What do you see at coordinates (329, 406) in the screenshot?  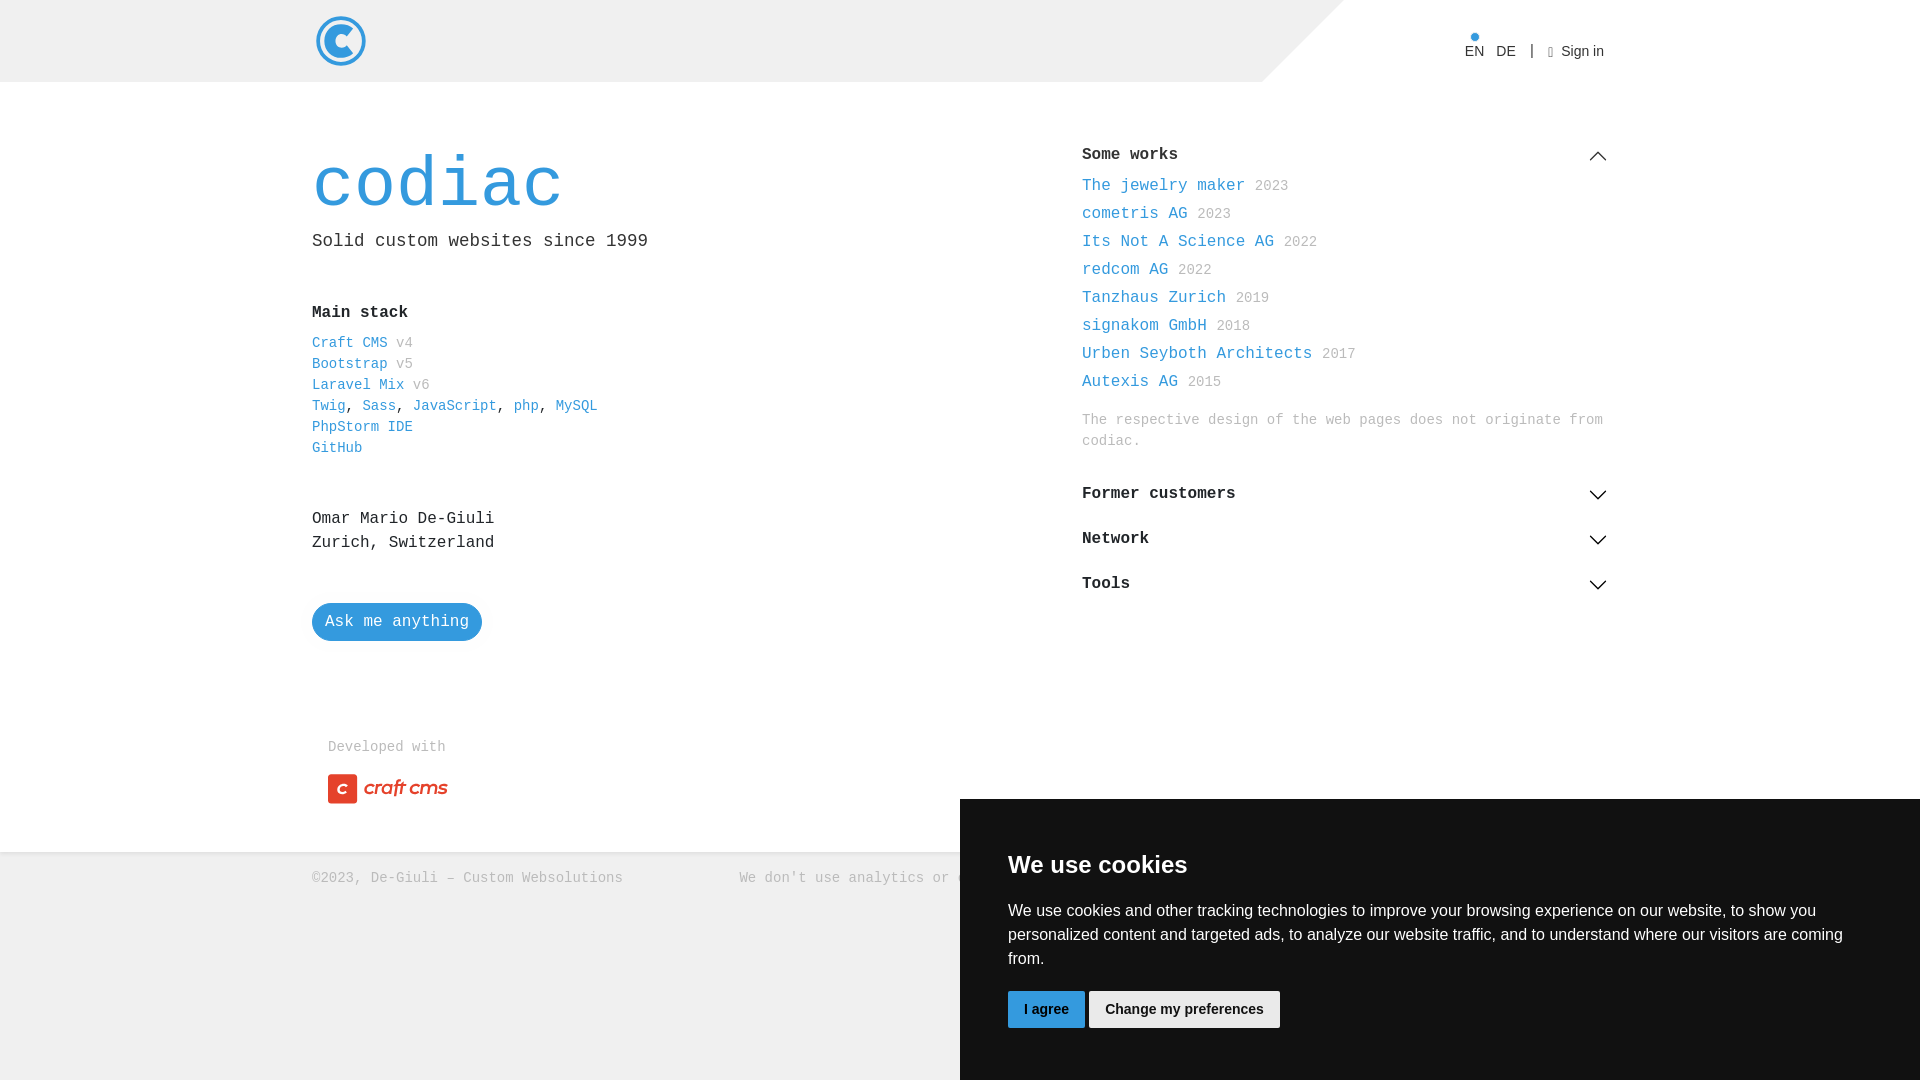 I see `Twig` at bounding box center [329, 406].